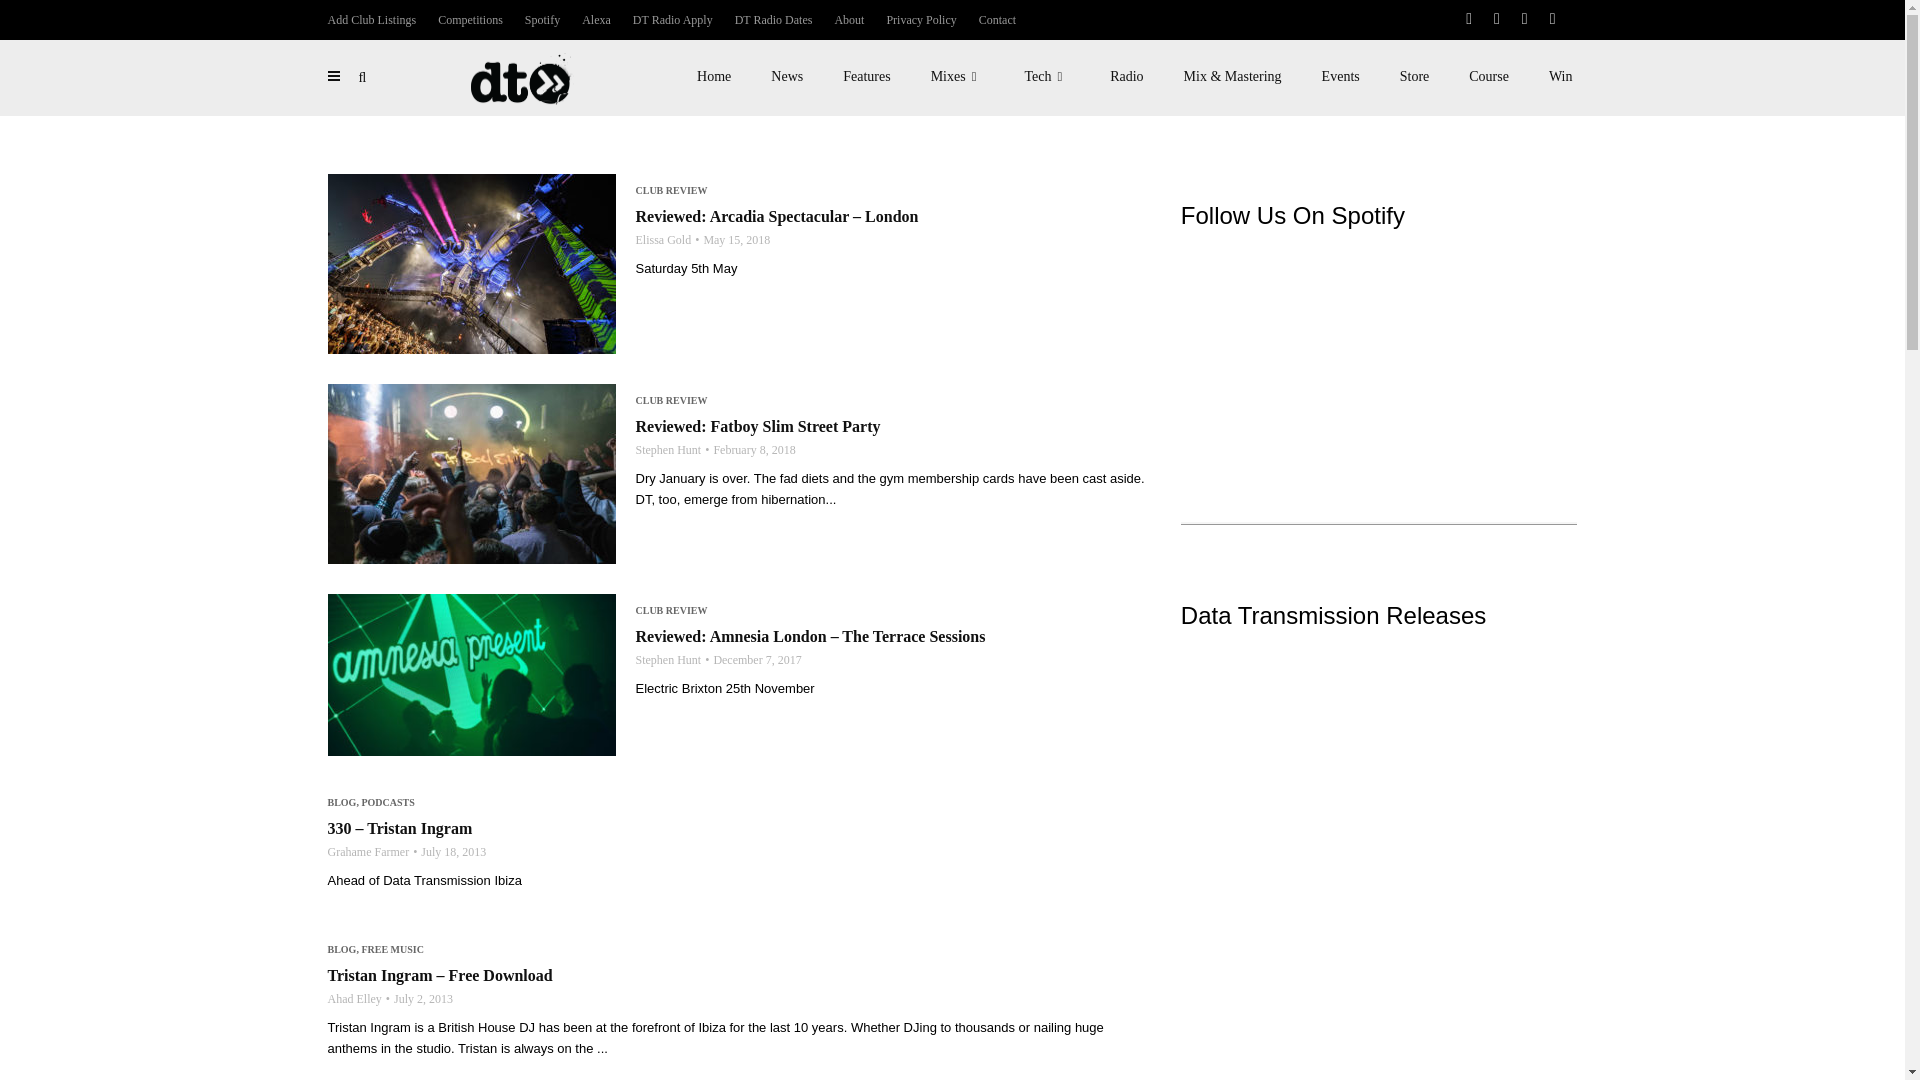 The image size is (1920, 1080). I want to click on Mixes, so click(957, 76).